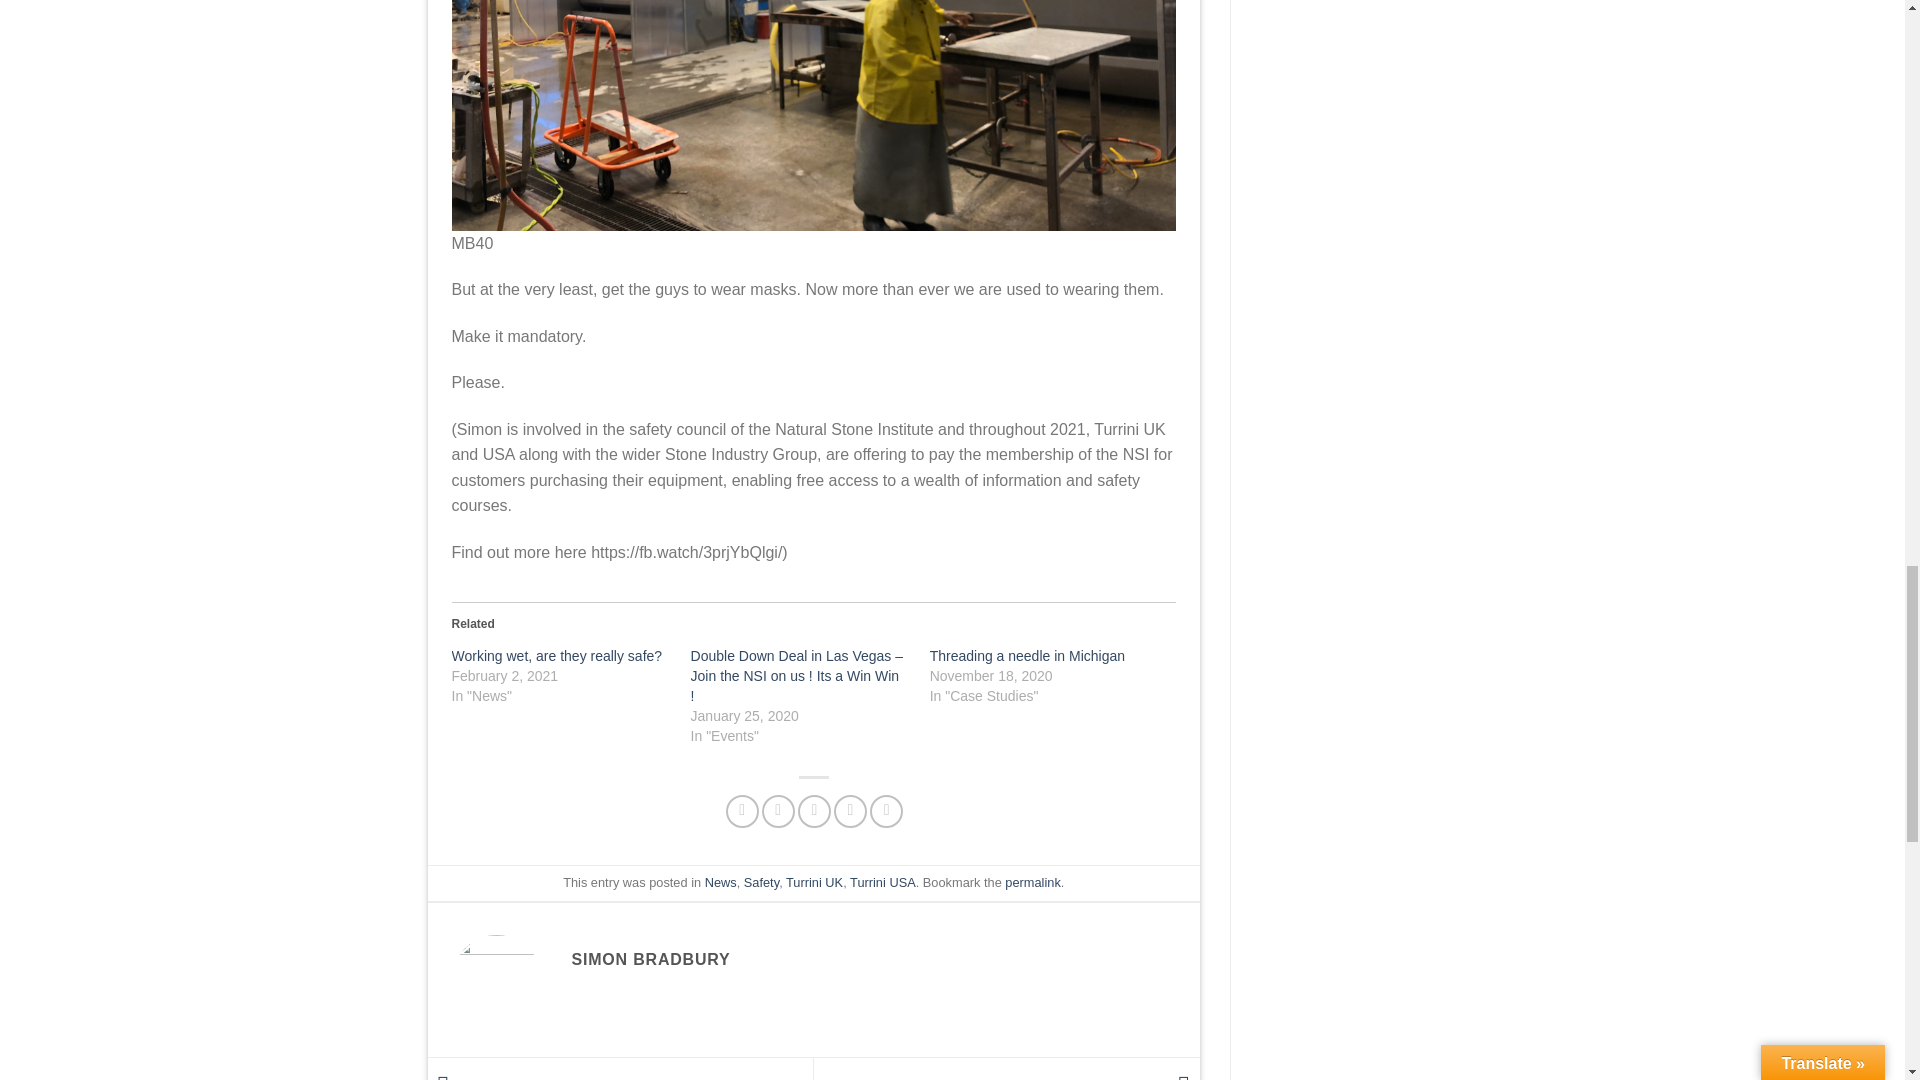 This screenshot has height=1080, width=1920. I want to click on Threading a needle in Michigan, so click(1027, 656).